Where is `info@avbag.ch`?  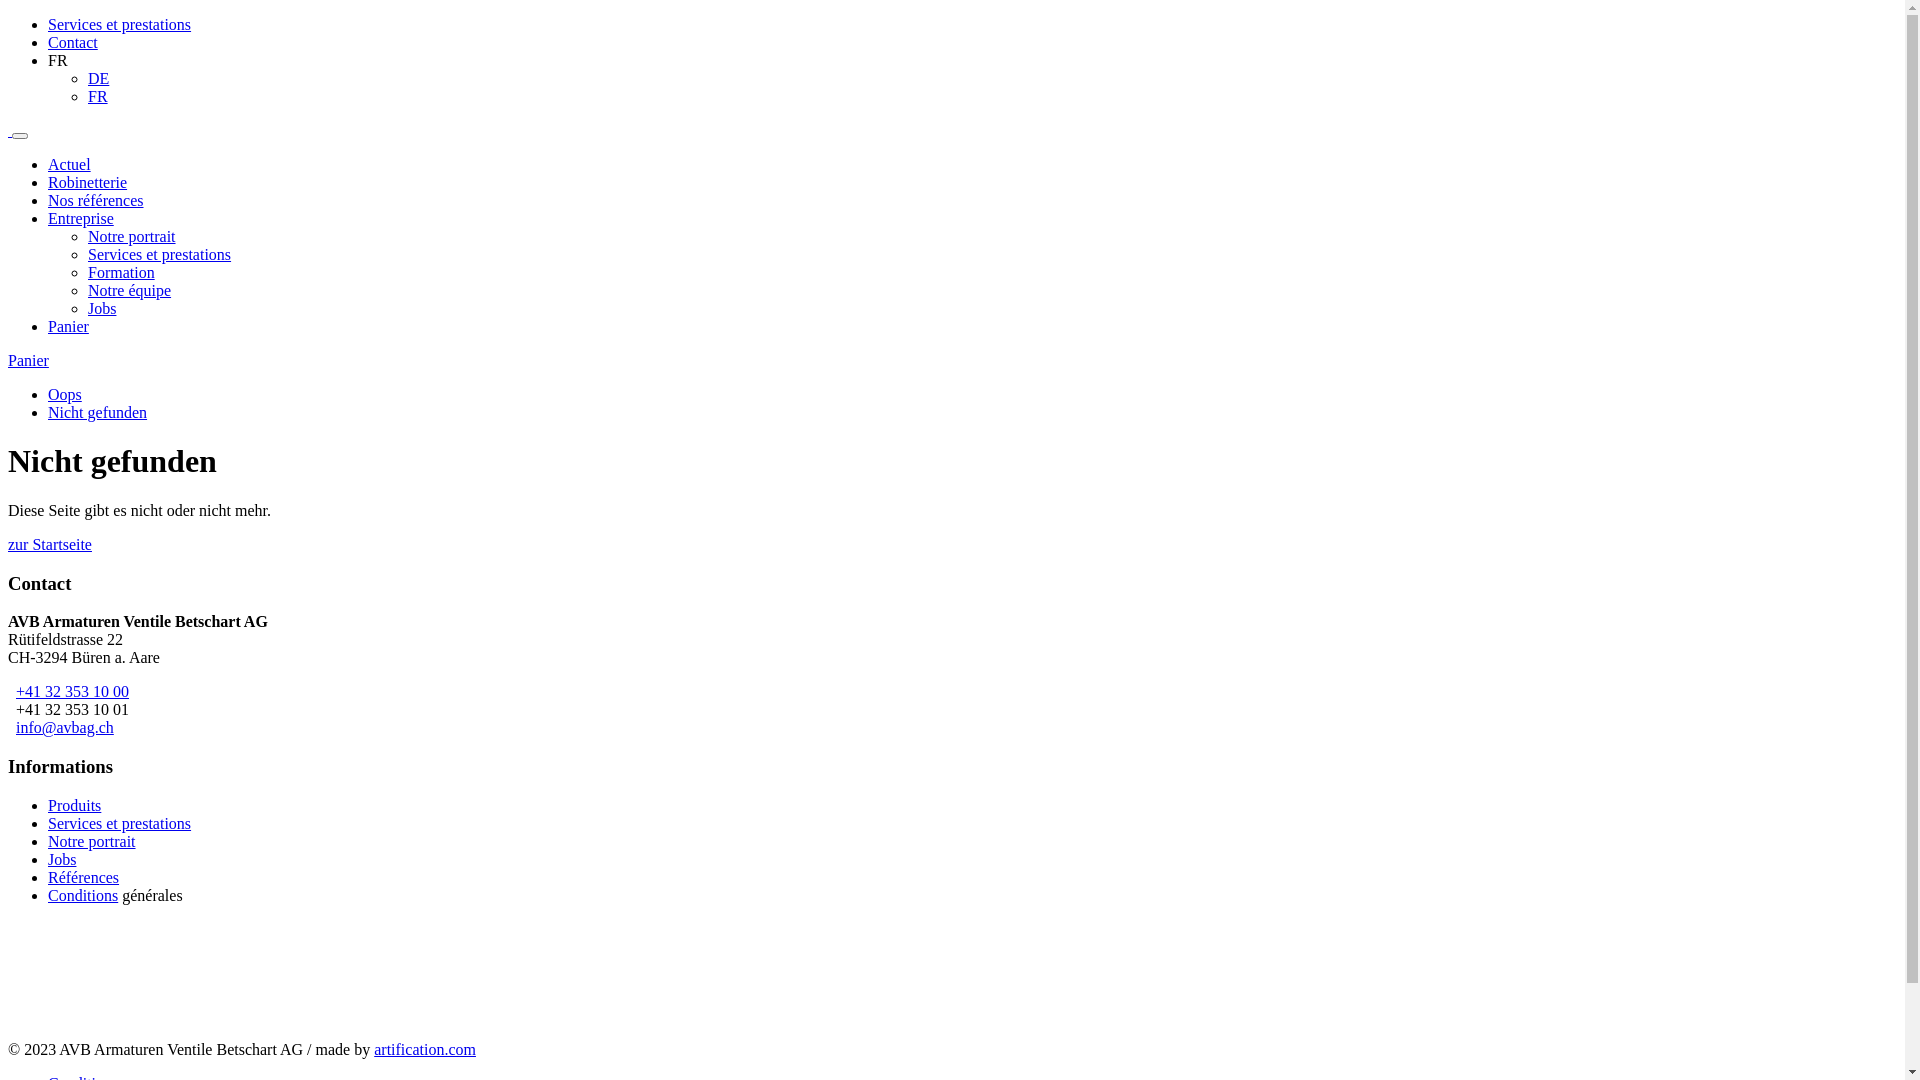
info@avbag.ch is located at coordinates (65, 728).